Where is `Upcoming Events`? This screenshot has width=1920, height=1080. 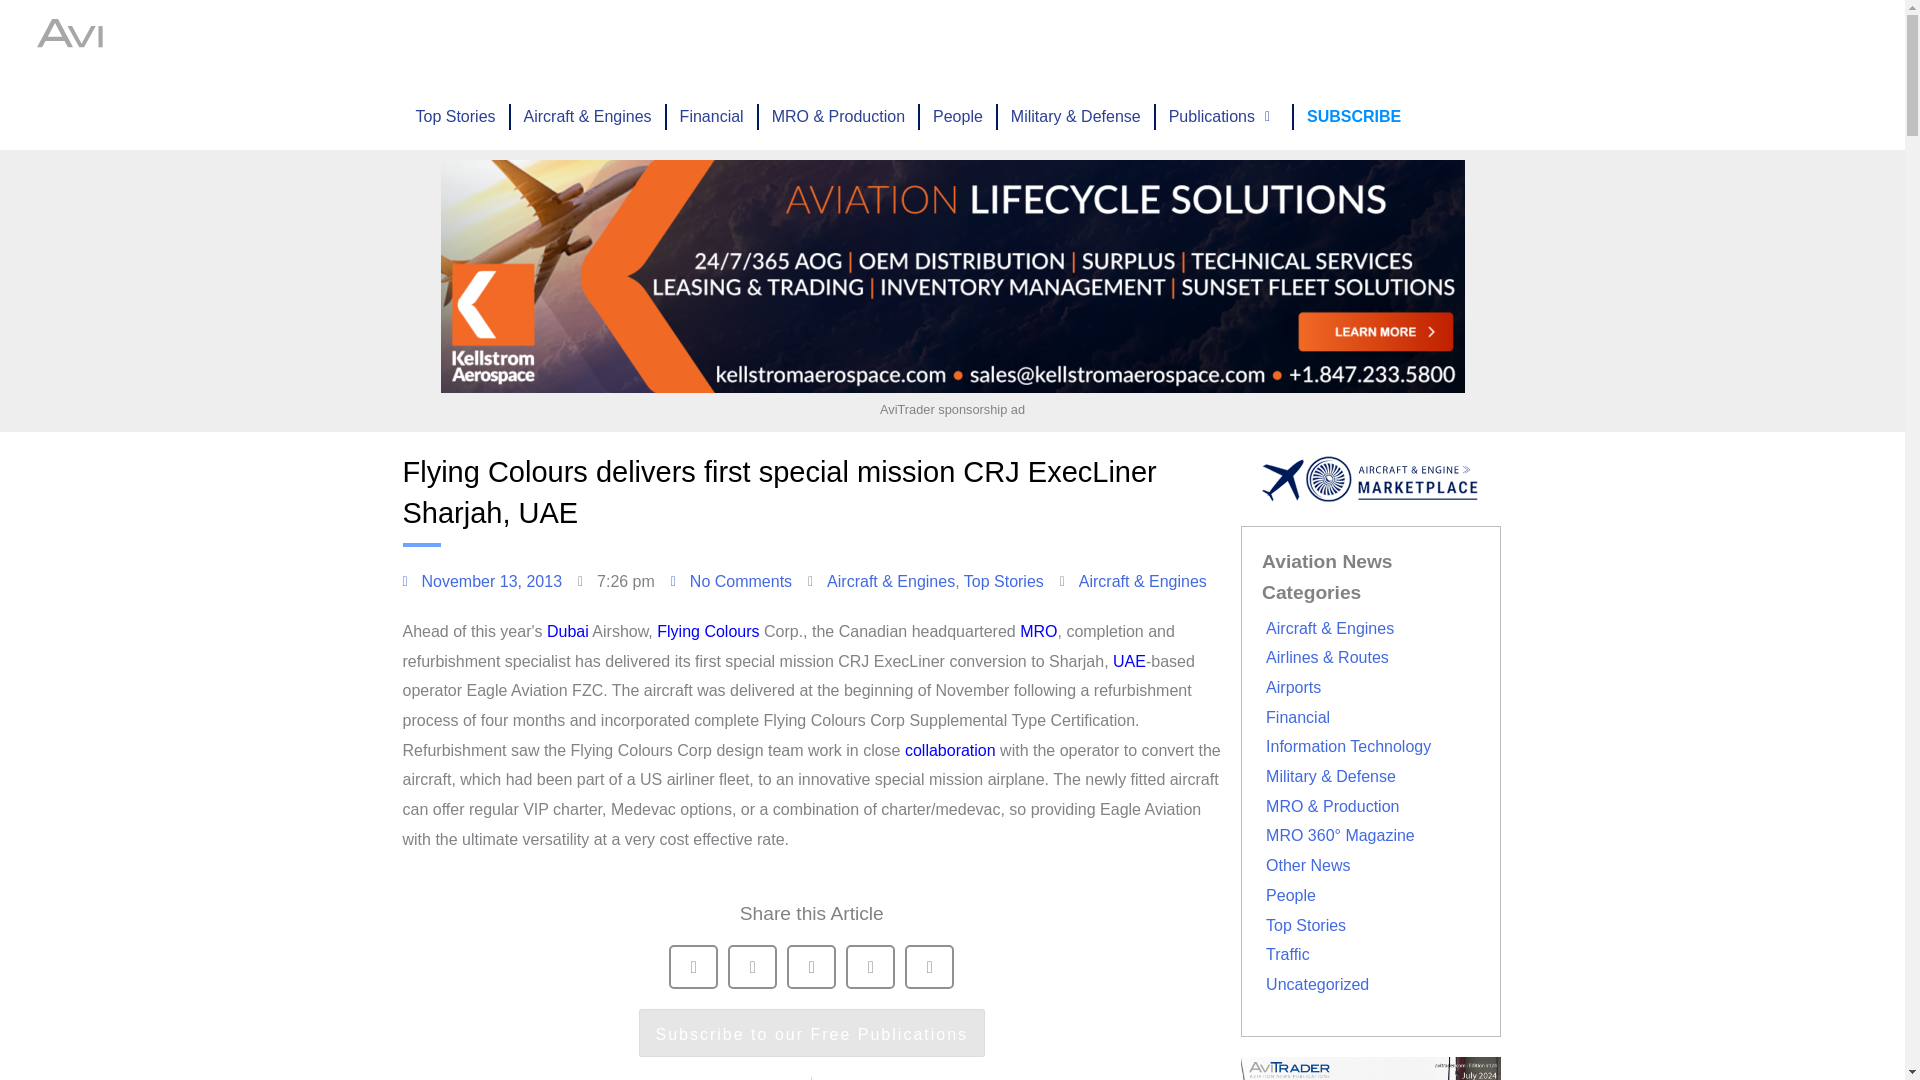 Upcoming Events is located at coordinates (769, 42).